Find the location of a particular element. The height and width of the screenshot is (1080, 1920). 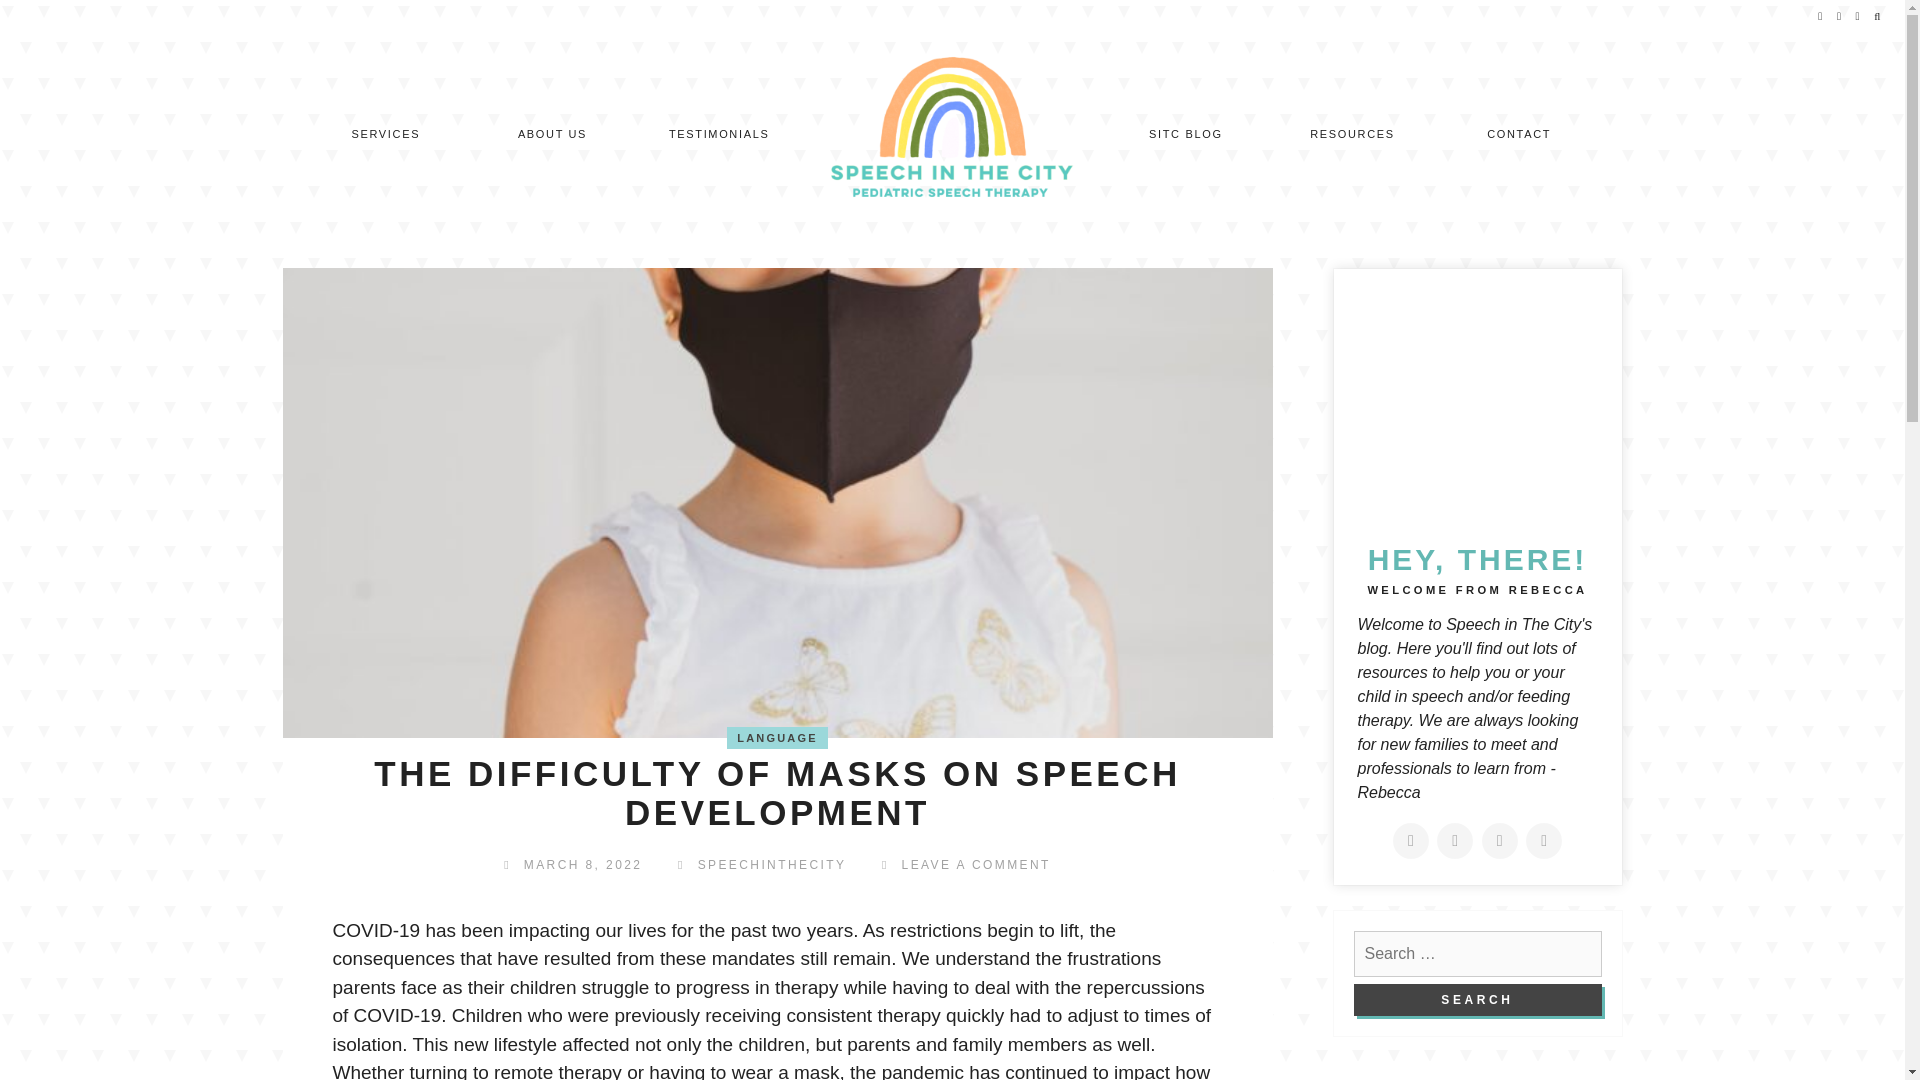

ABOUT US is located at coordinates (552, 134).